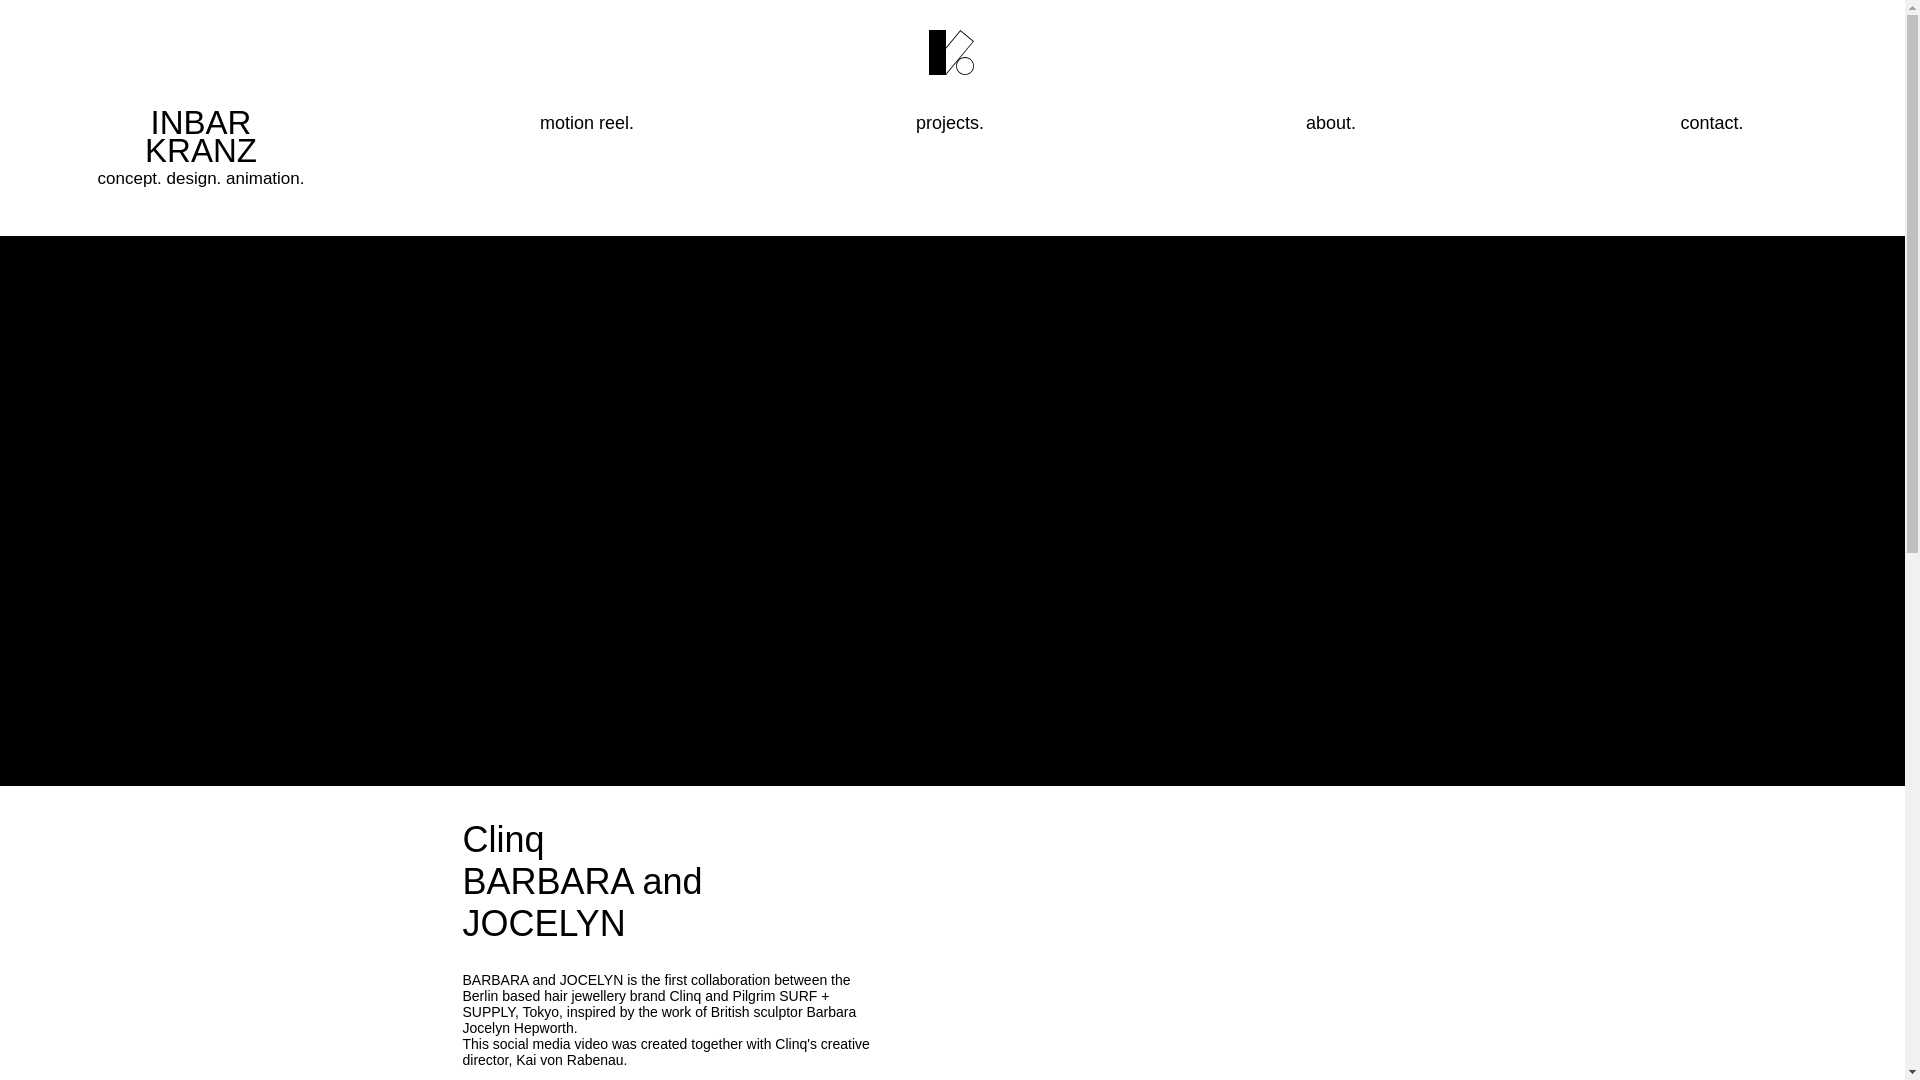 Image resolution: width=1920 pixels, height=1080 pixels. Describe the element at coordinates (951, 122) in the screenshot. I see `contact.` at that location.